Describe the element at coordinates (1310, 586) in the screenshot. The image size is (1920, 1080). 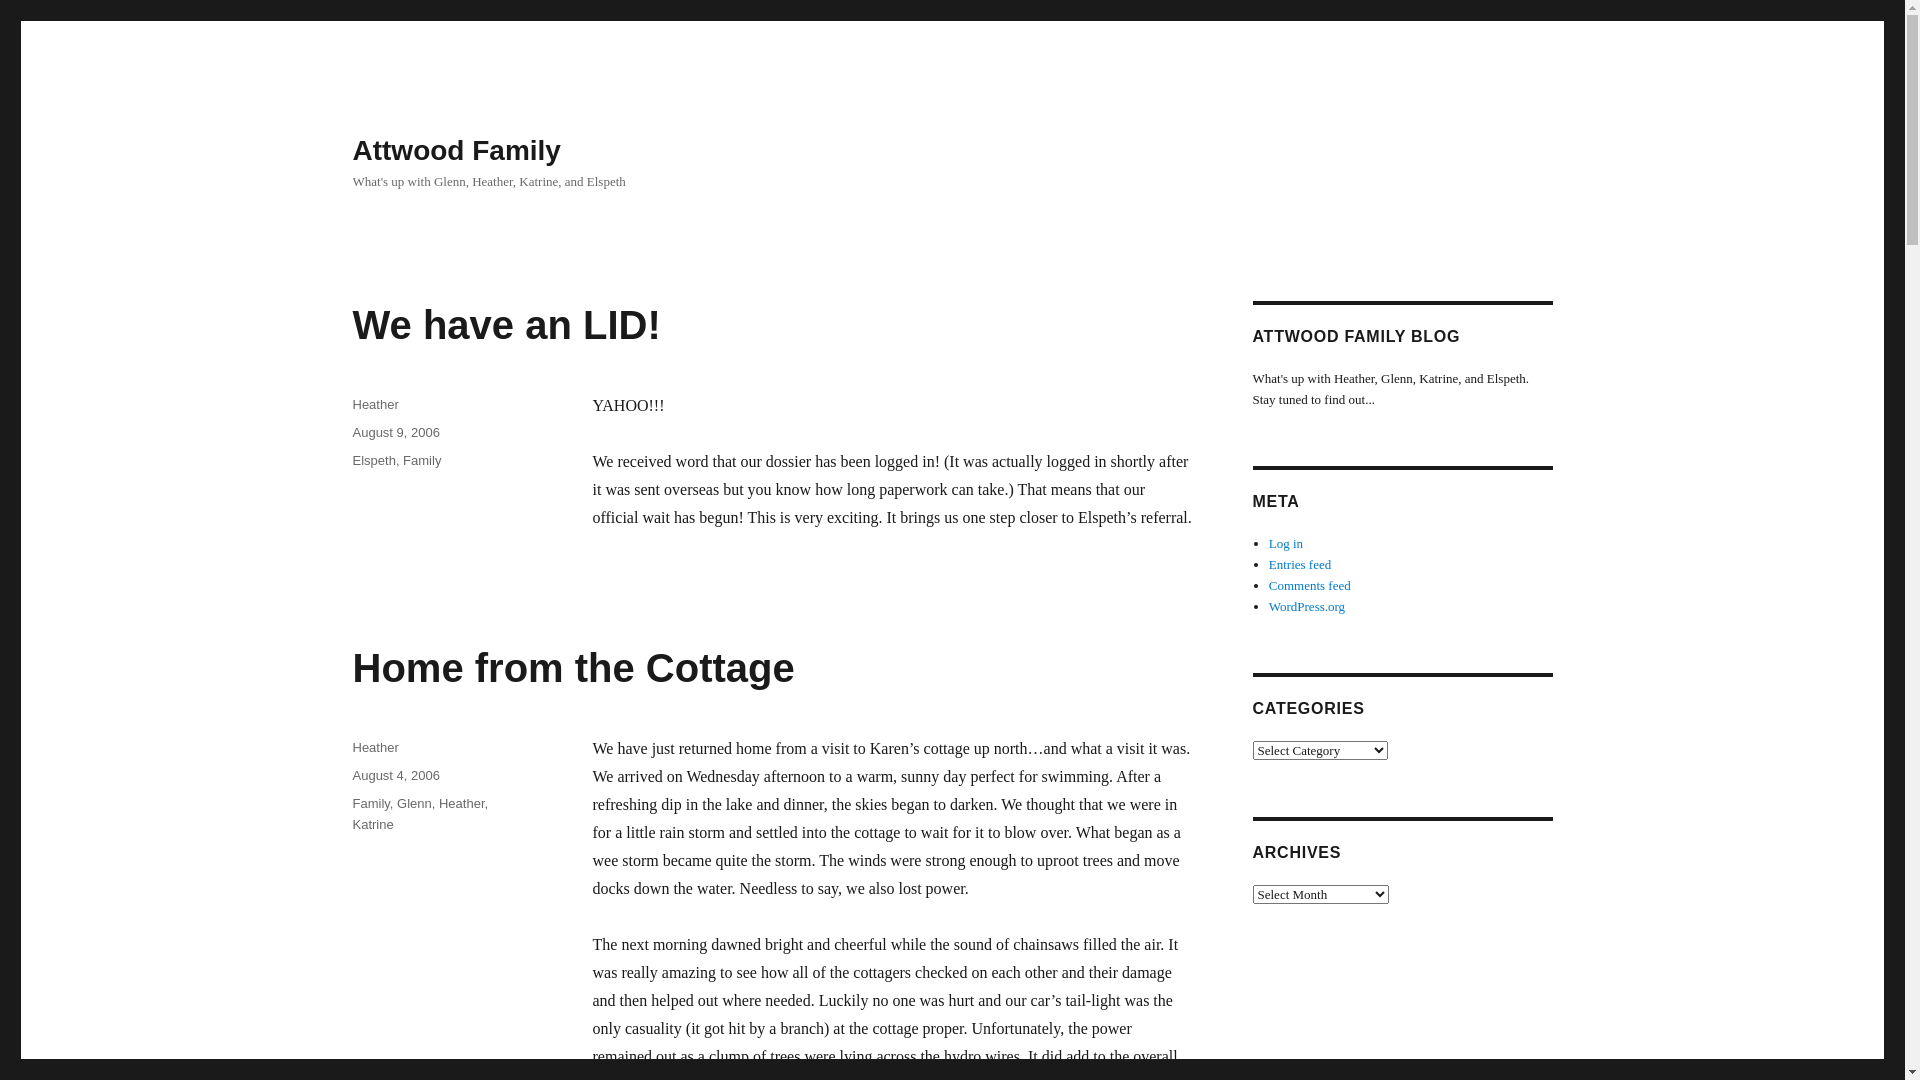
I see `Comments feed` at that location.